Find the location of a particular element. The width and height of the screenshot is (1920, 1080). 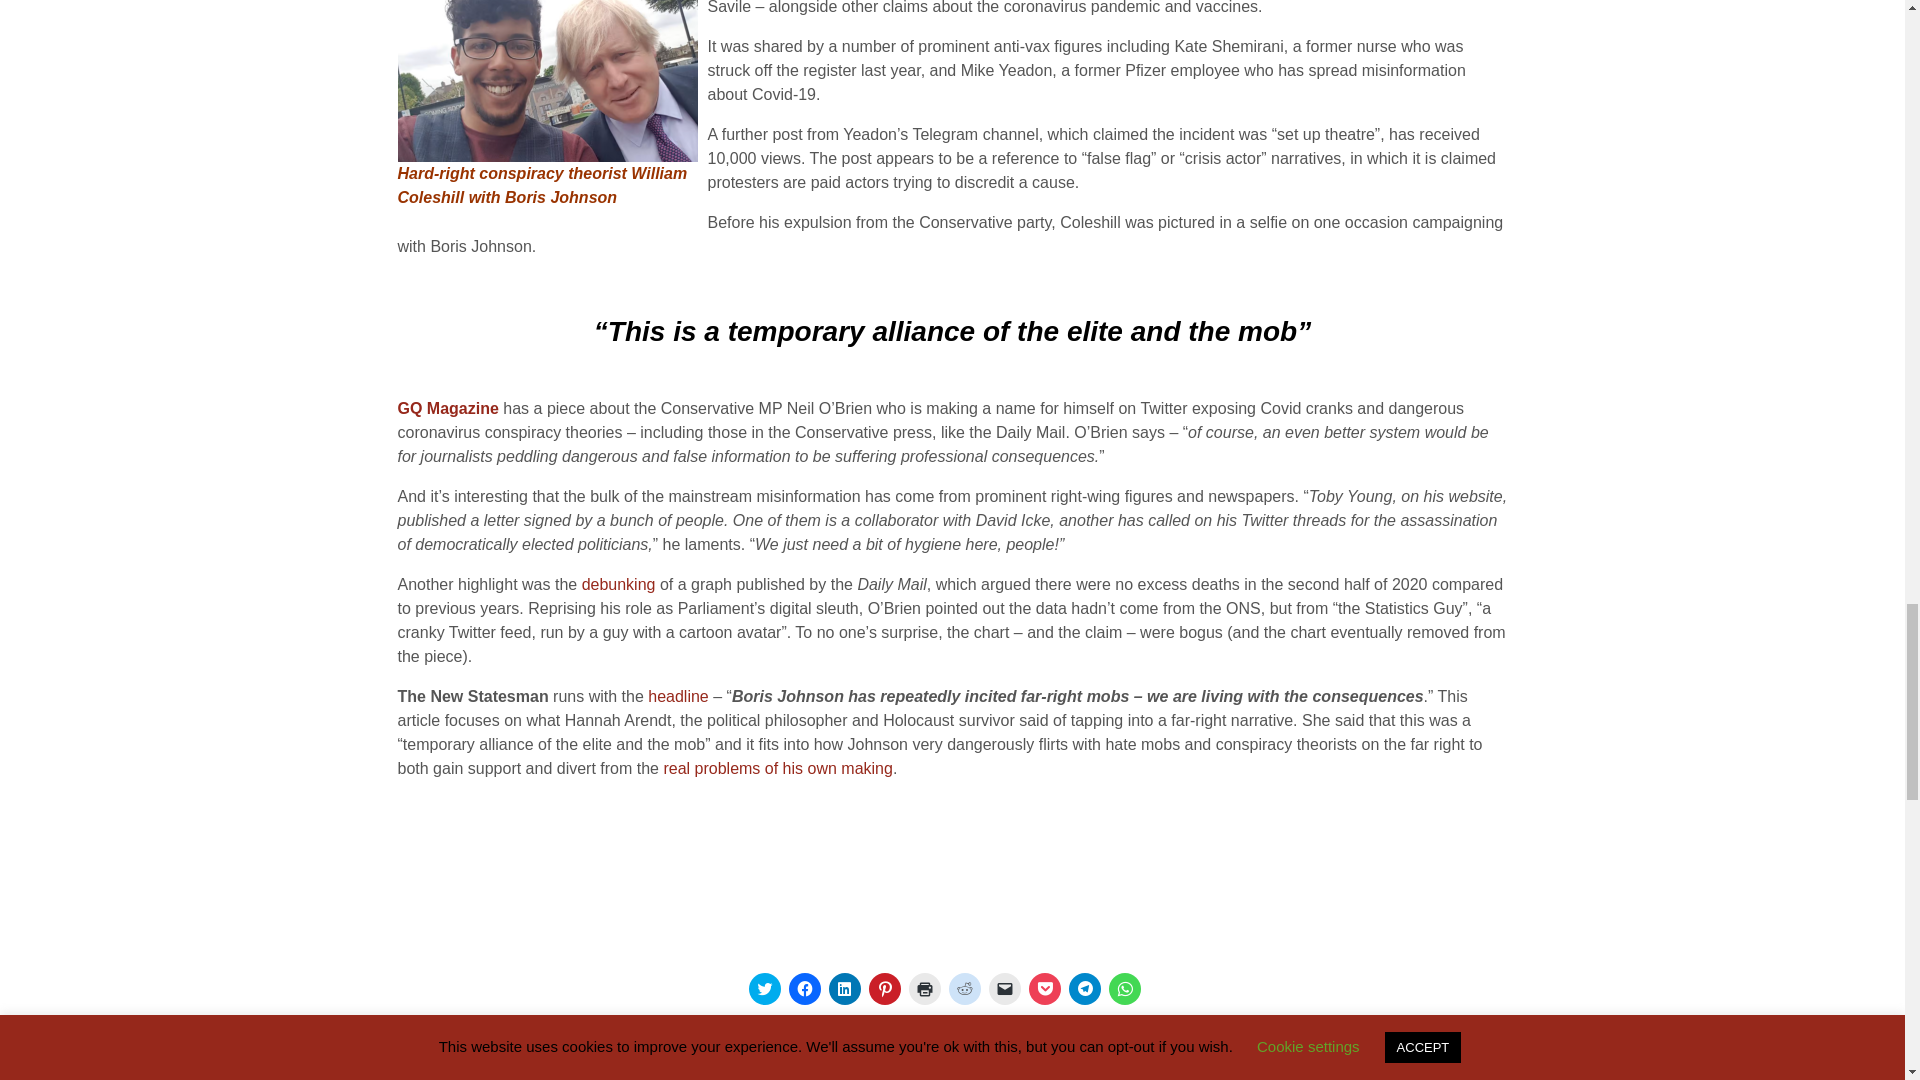

headline is located at coordinates (678, 696).